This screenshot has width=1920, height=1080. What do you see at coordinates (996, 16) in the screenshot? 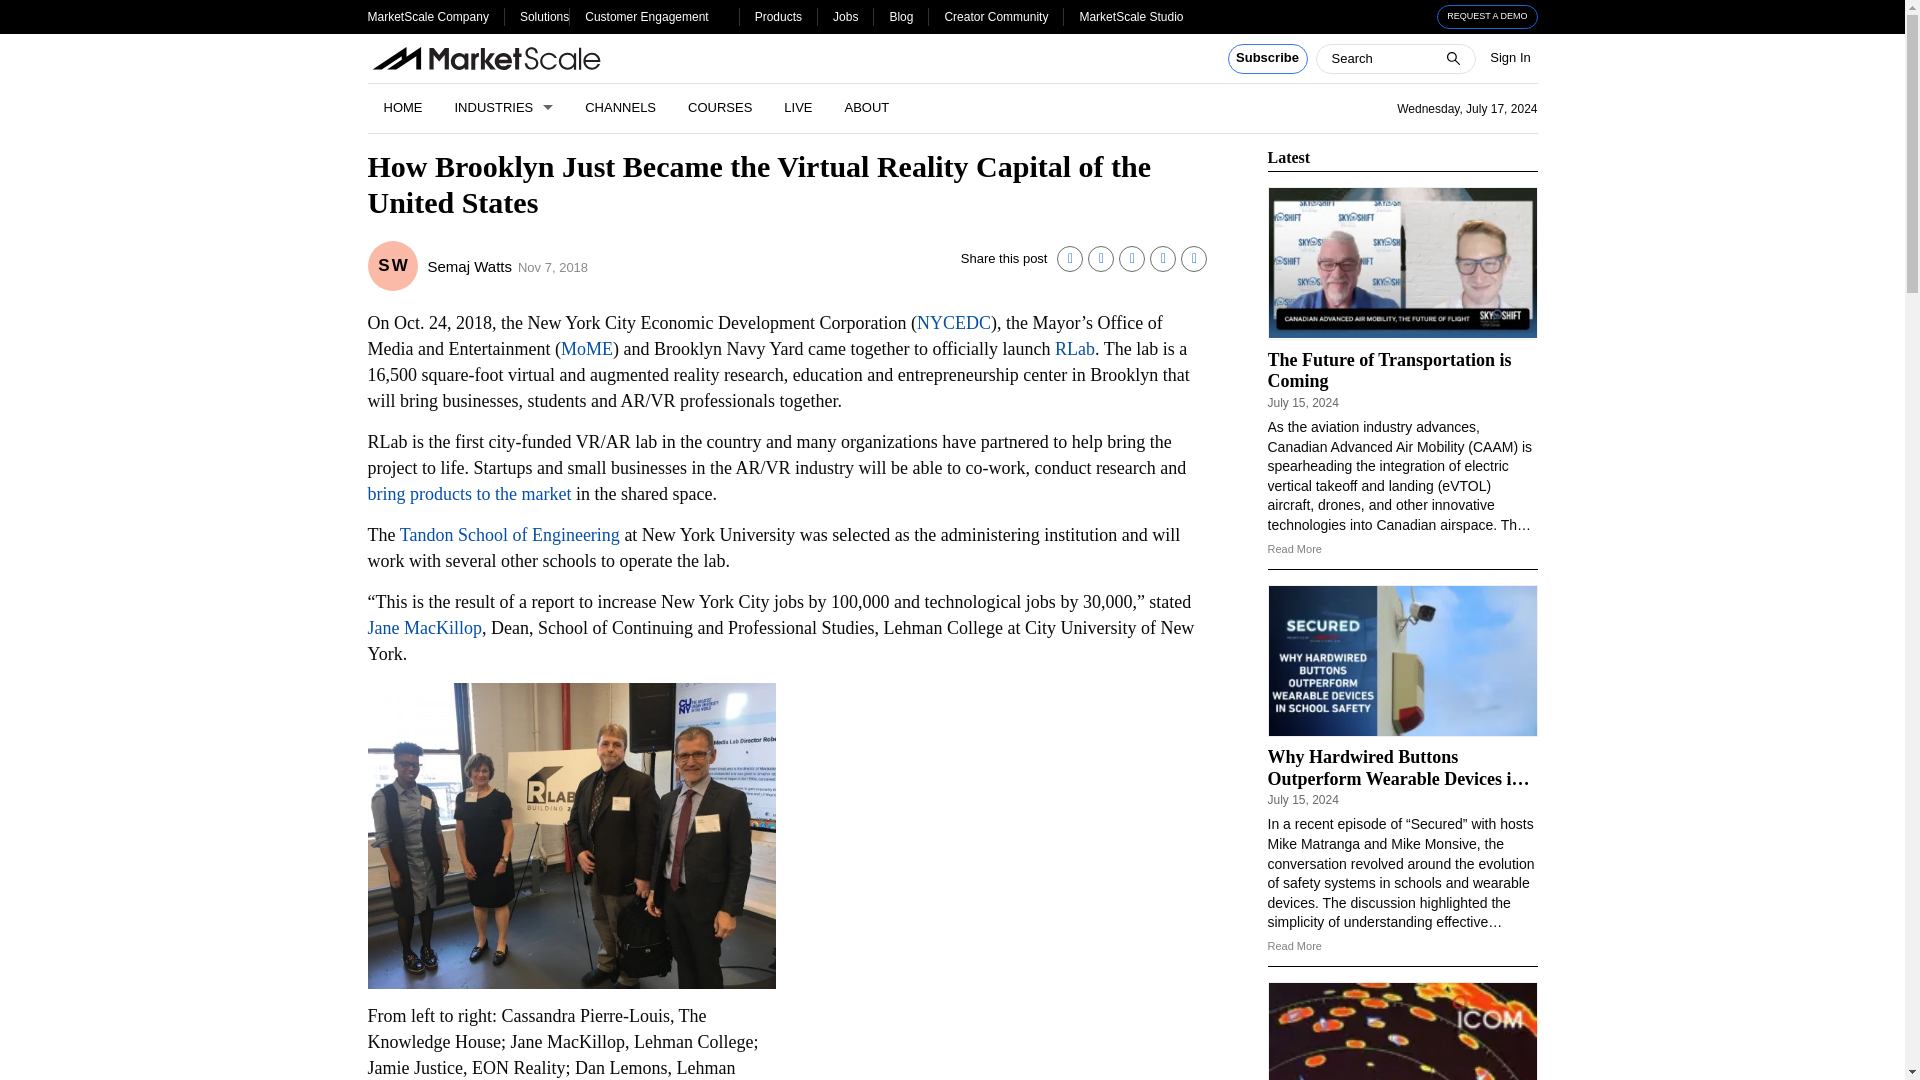
I see `Creator Community` at bounding box center [996, 16].